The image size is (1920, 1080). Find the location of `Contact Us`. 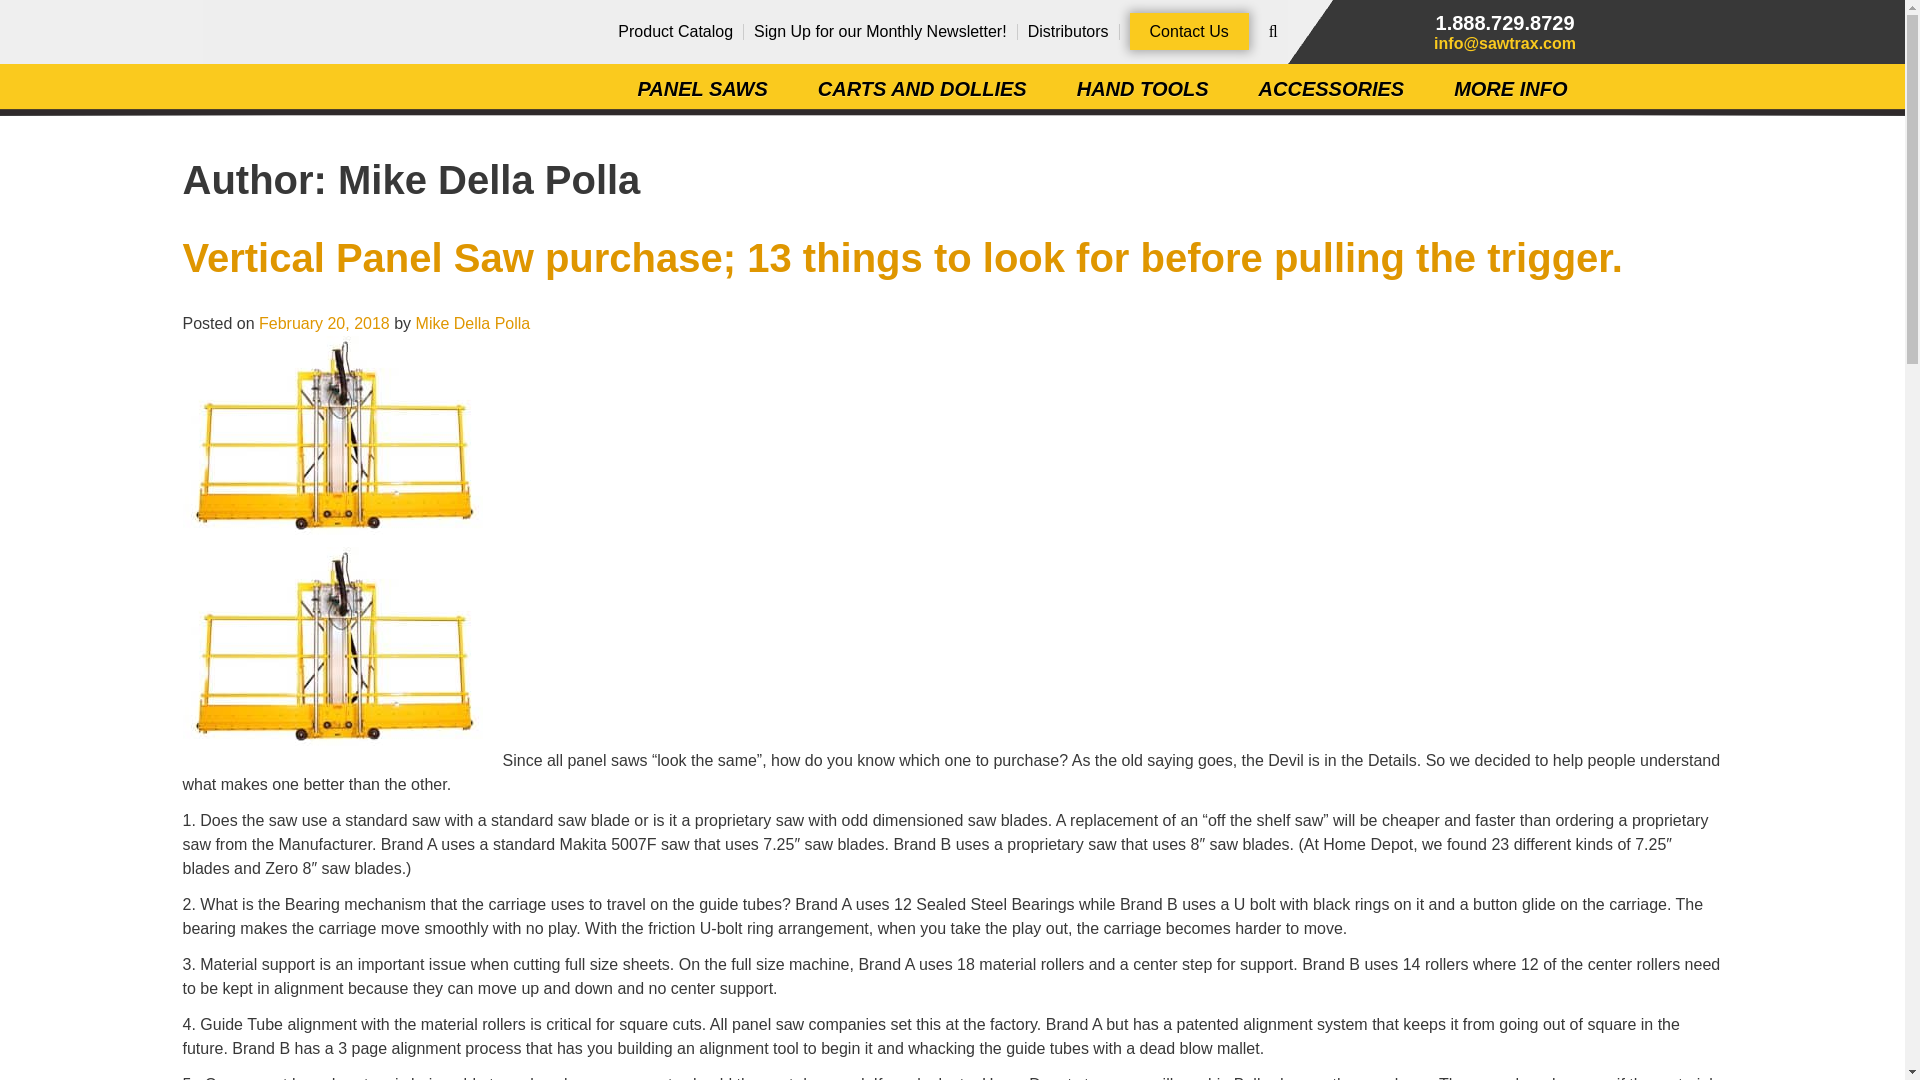

Contact Us is located at coordinates (1190, 30).